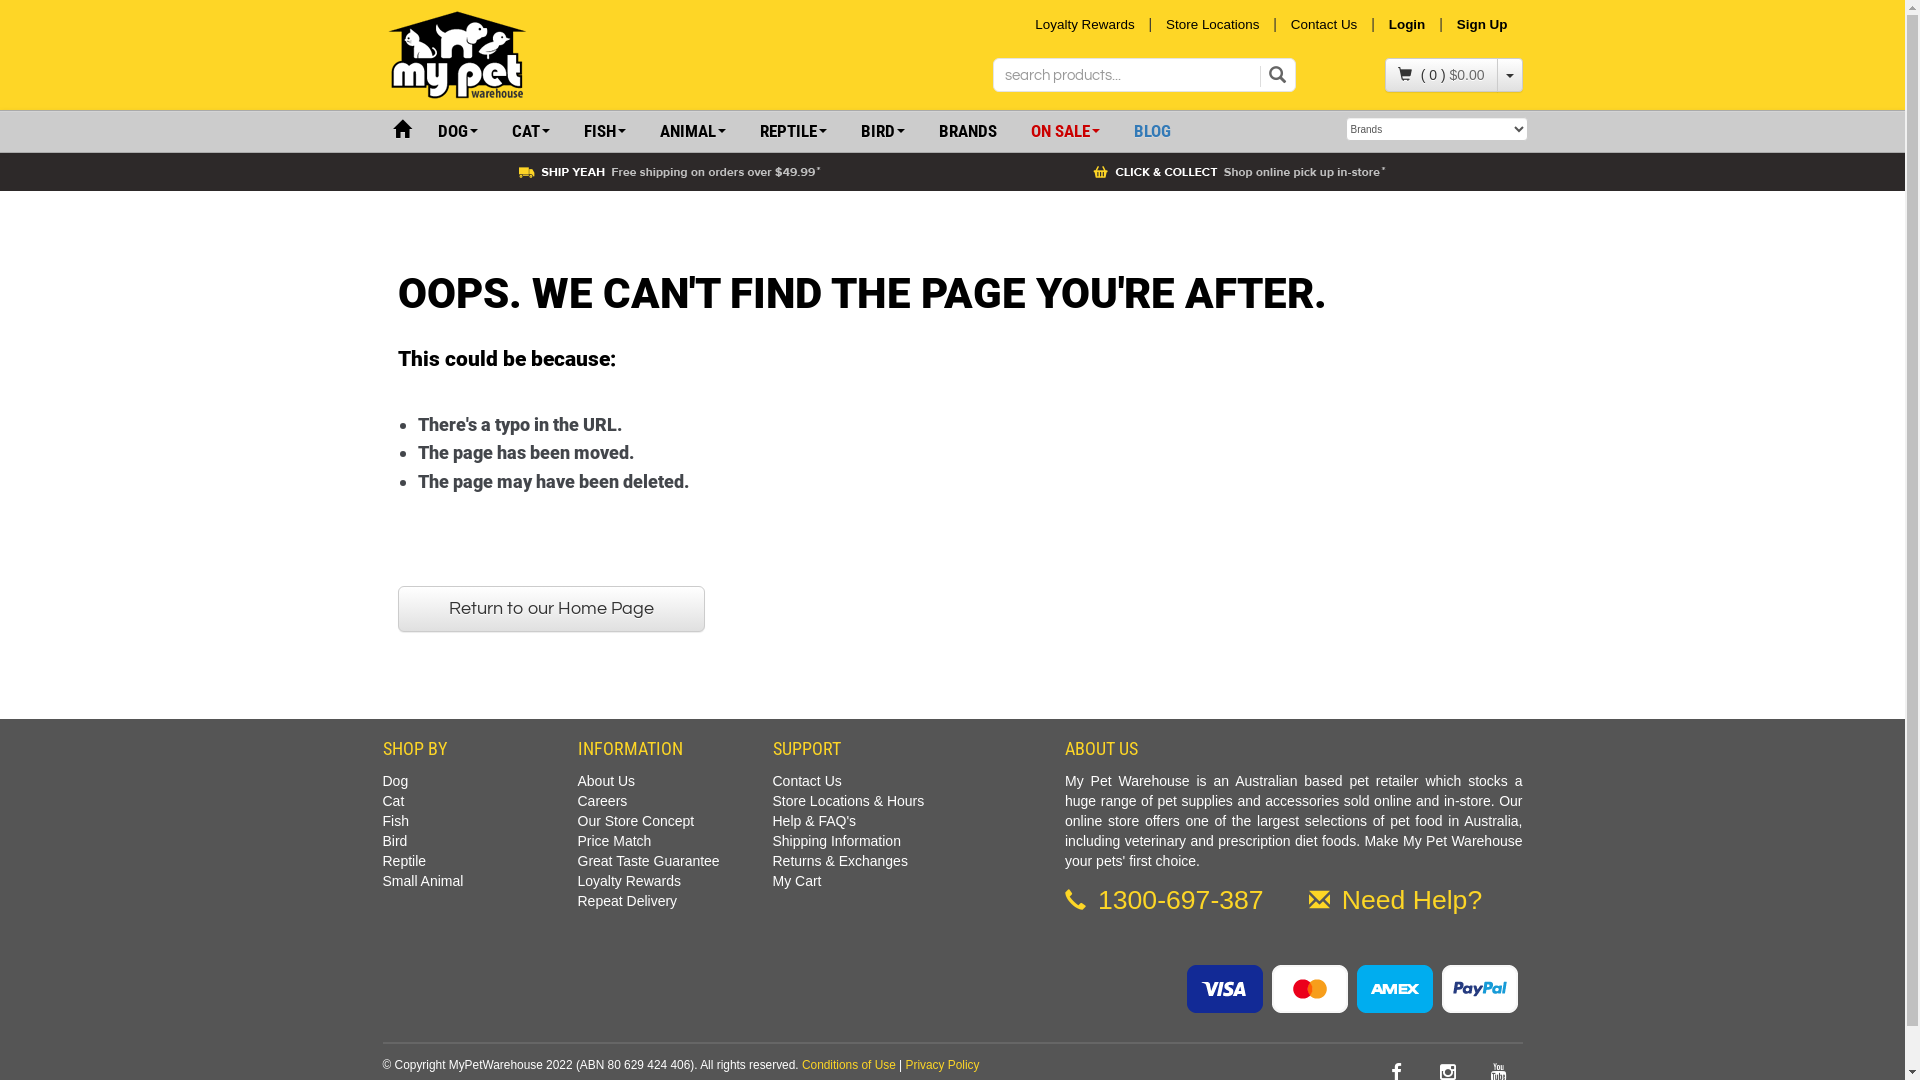 The width and height of the screenshot is (1920, 1080). I want to click on DOG, so click(456, 132).